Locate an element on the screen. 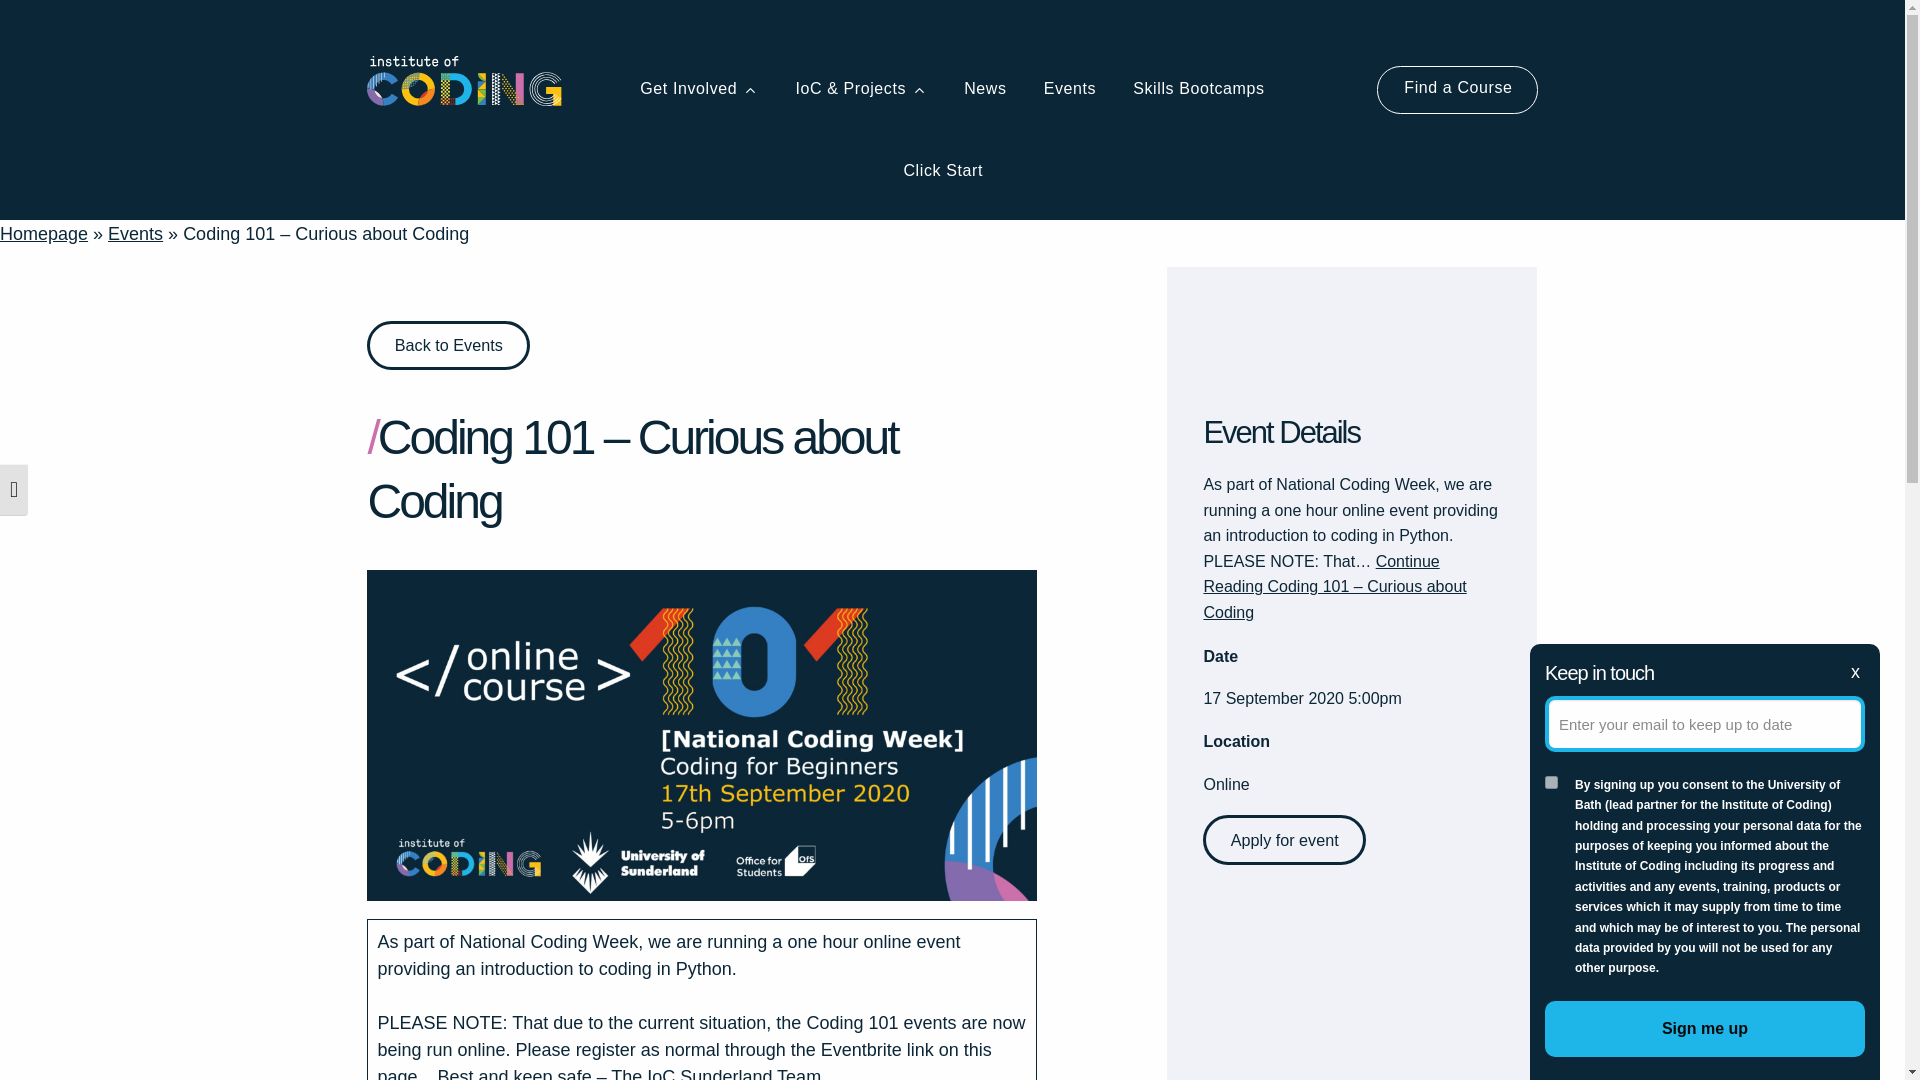  News is located at coordinates (984, 88).